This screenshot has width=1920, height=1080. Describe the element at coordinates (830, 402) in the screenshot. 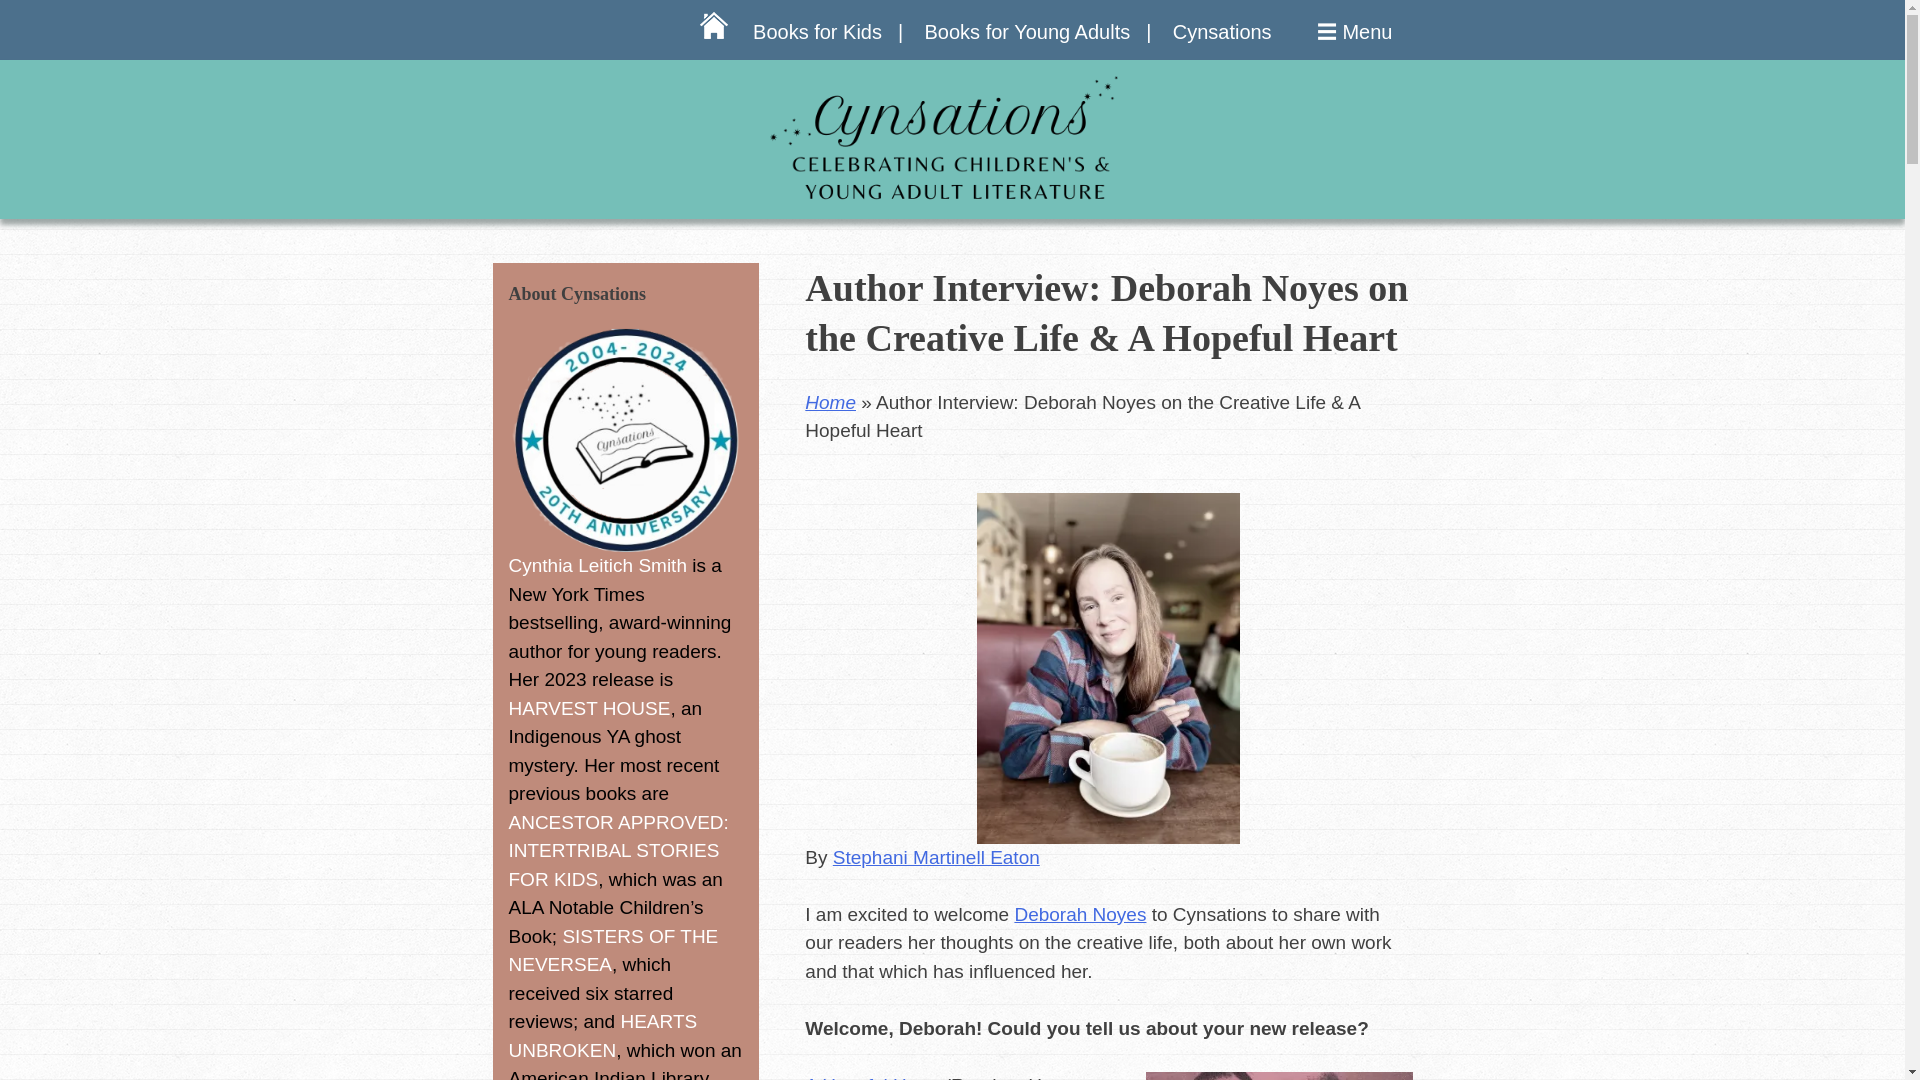

I see `Home` at that location.